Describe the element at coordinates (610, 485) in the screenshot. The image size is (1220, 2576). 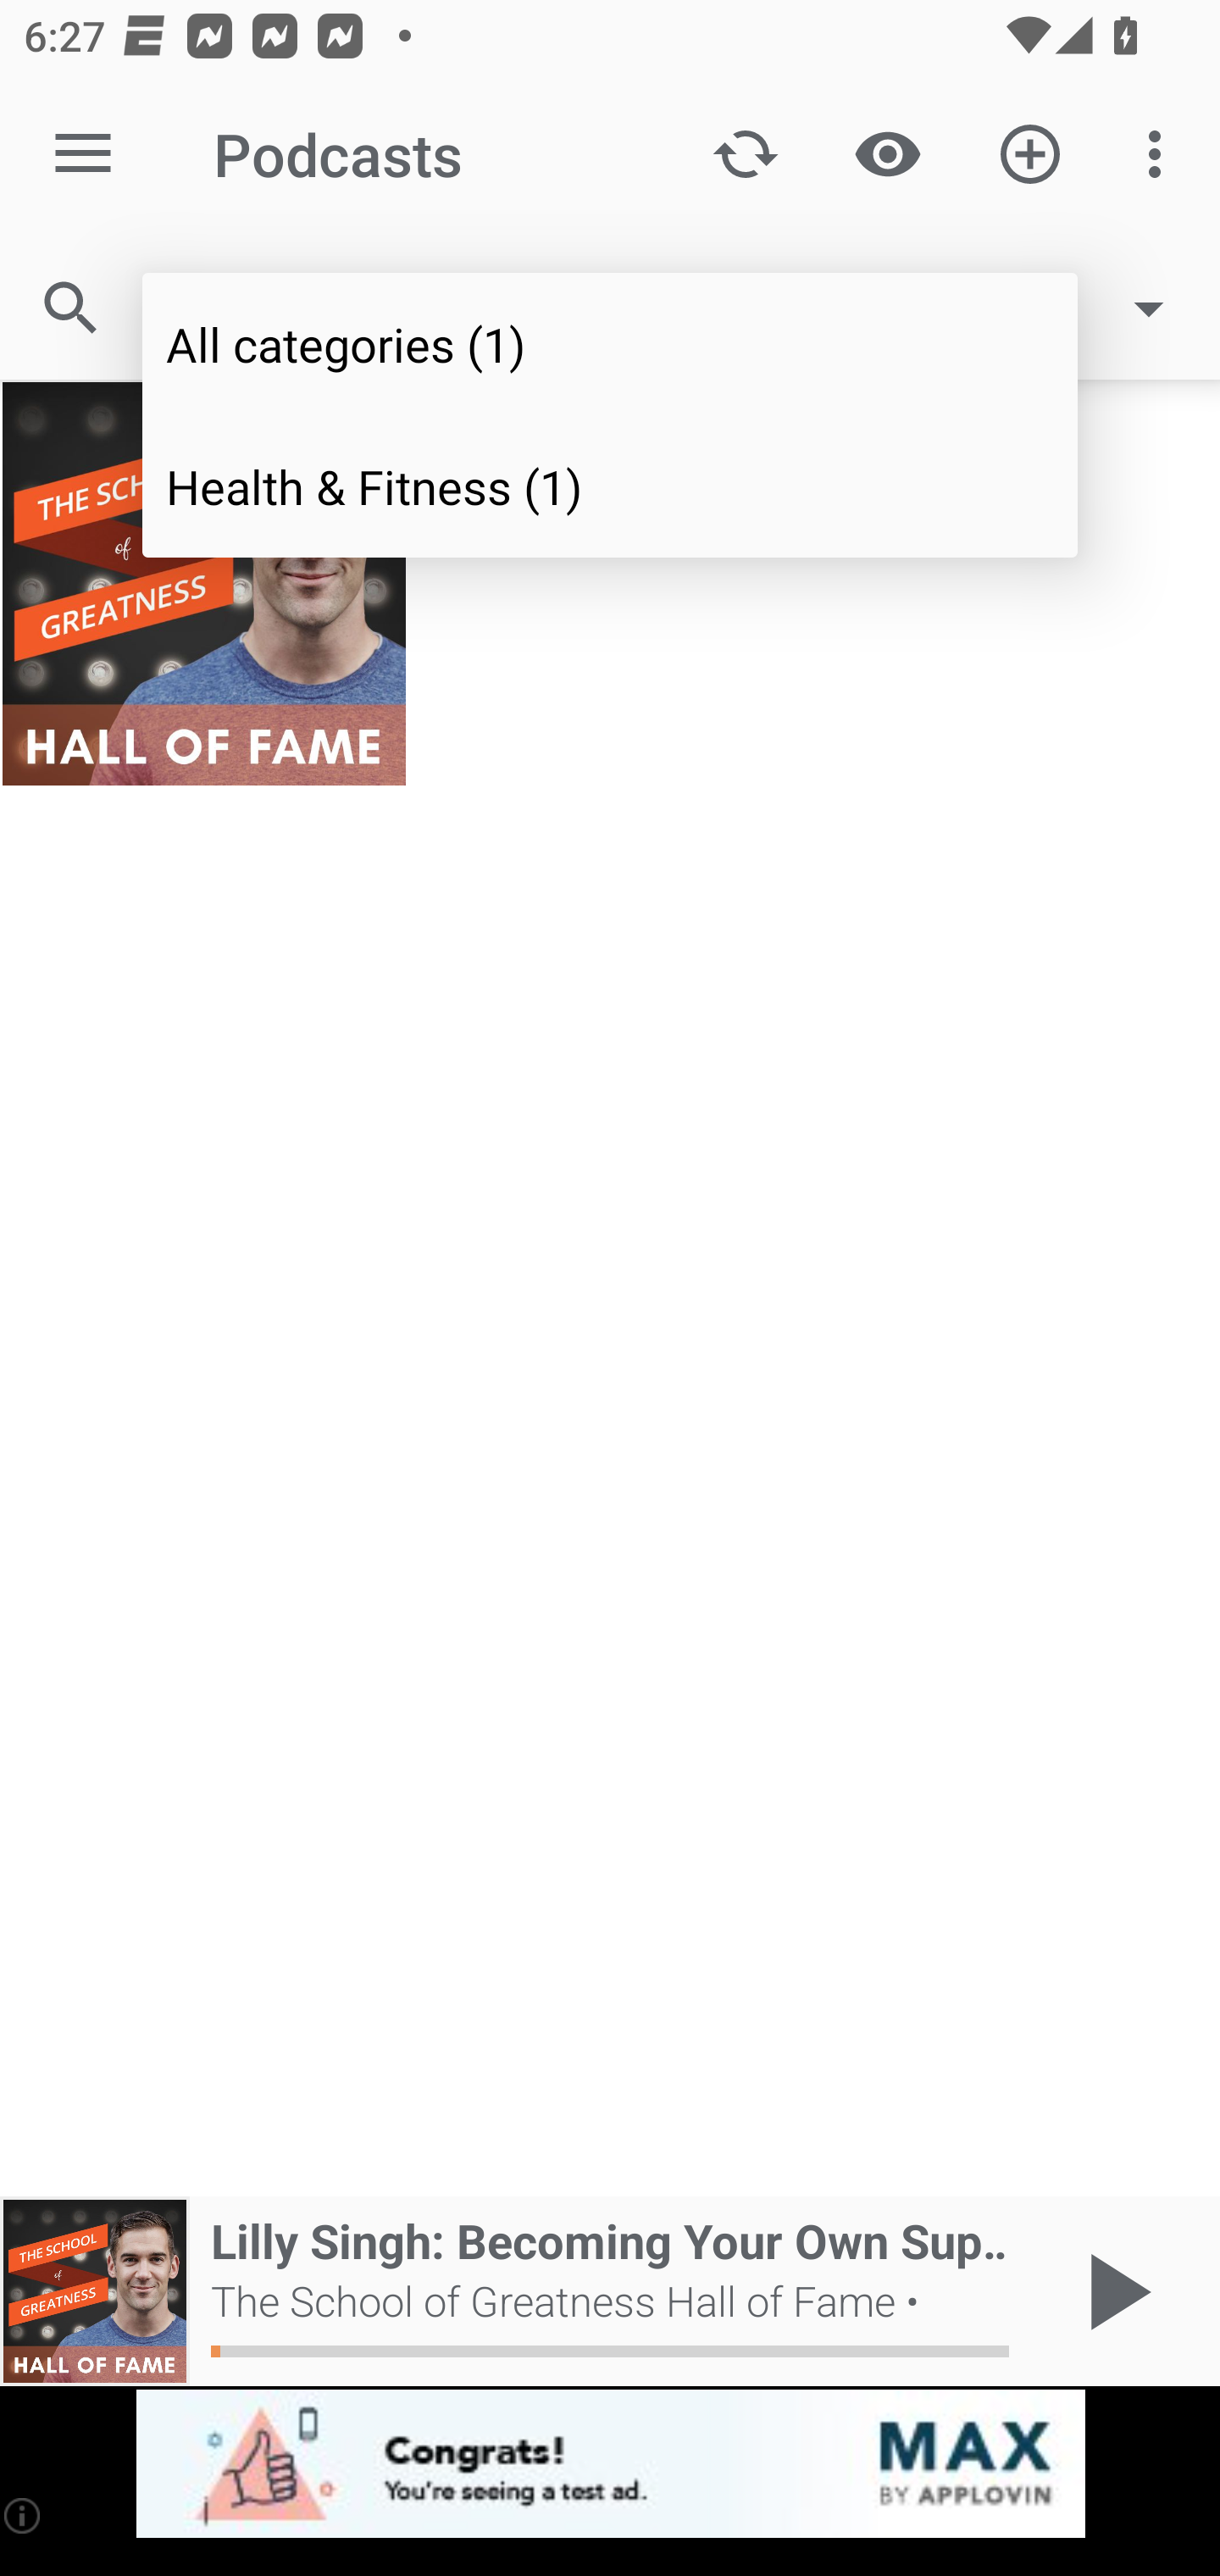
I see `Health & Fitness (1)` at that location.